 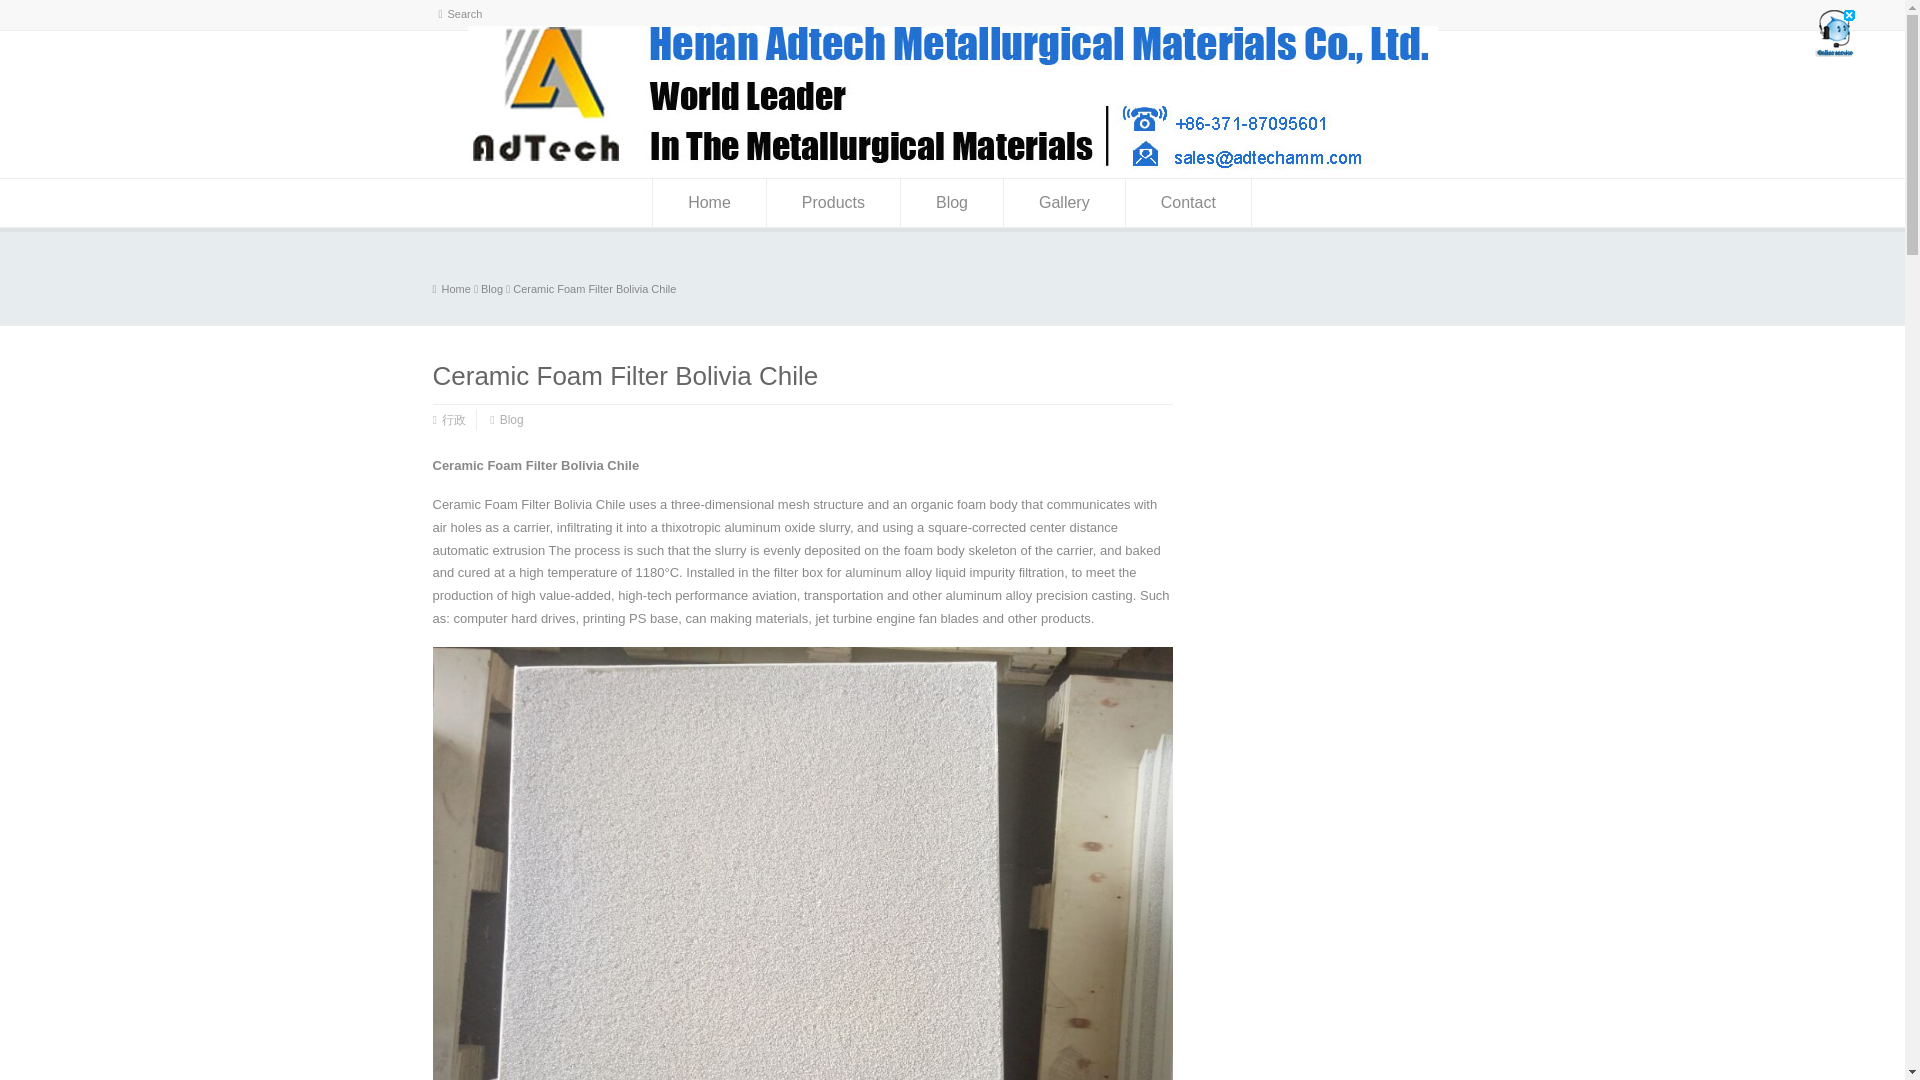 I want to click on Contact, so click(x=1188, y=202).